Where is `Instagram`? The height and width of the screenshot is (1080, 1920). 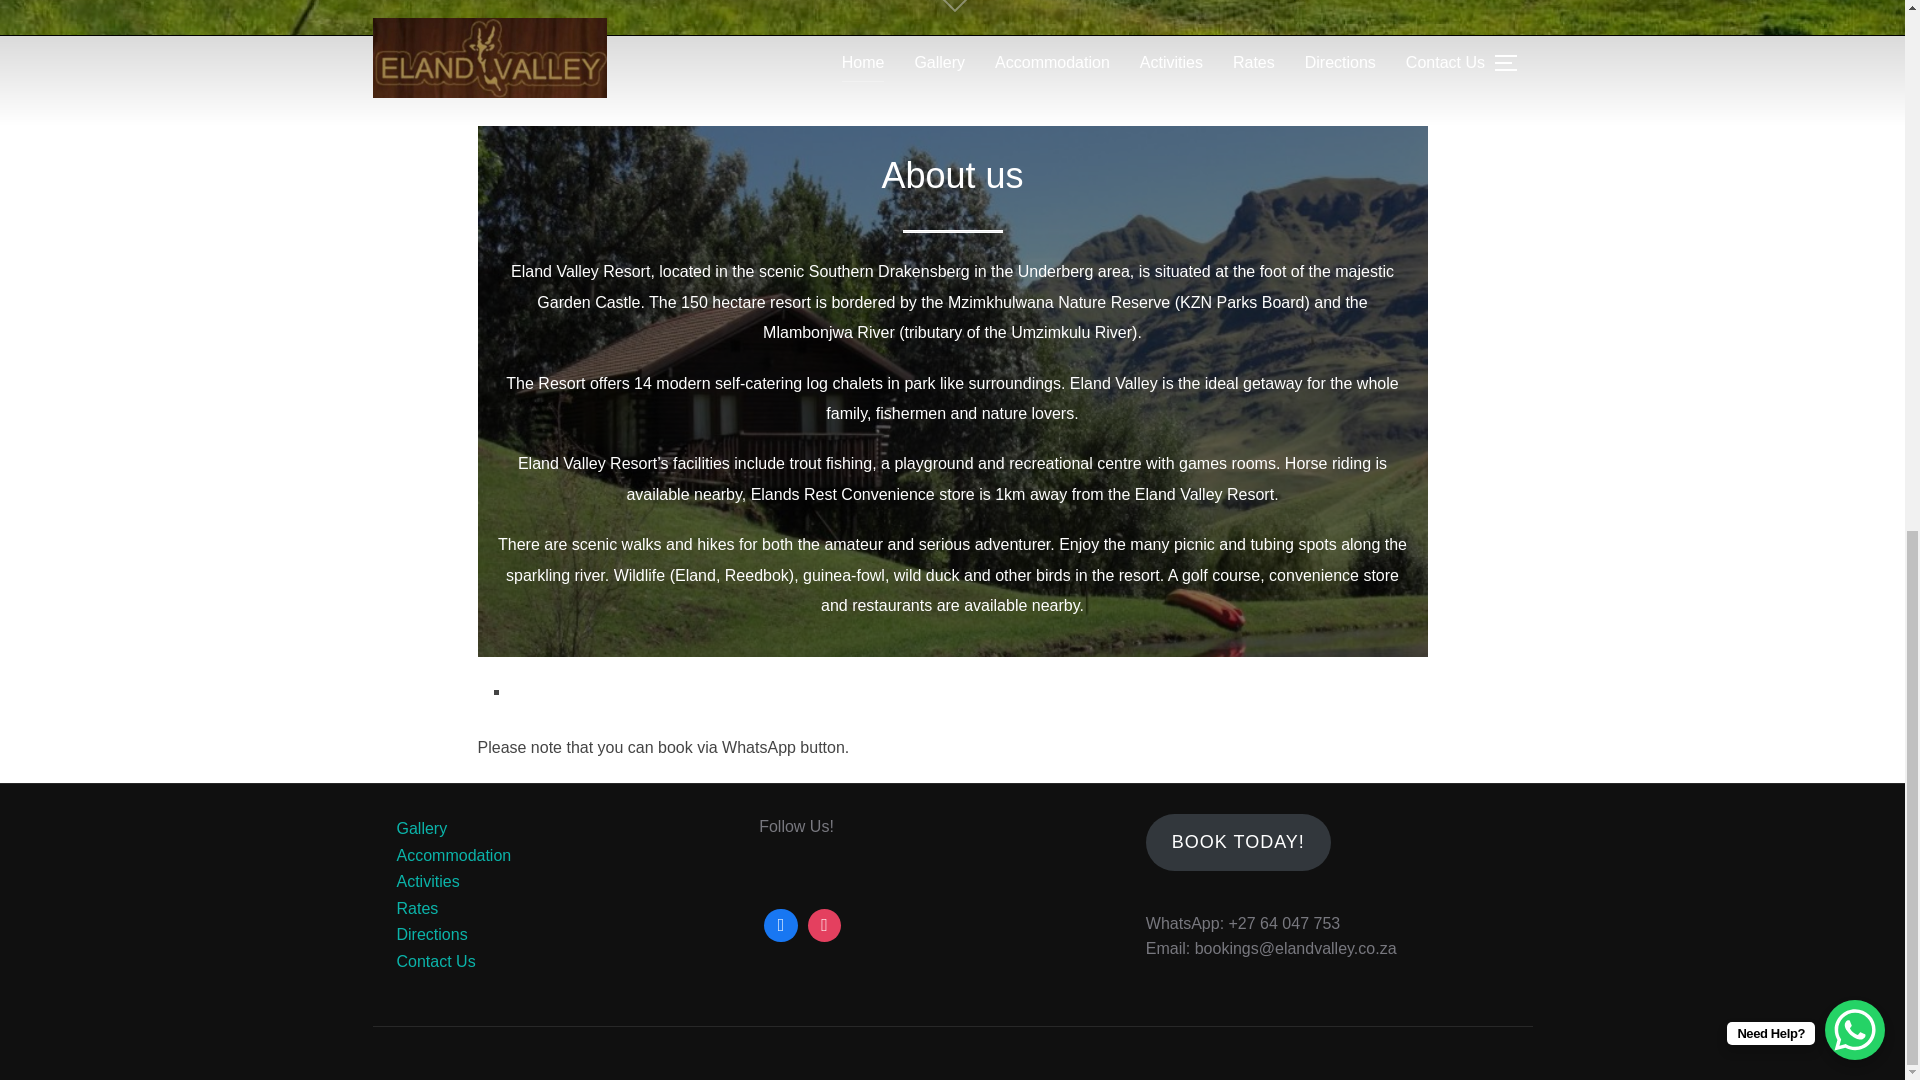
Instagram is located at coordinates (824, 926).